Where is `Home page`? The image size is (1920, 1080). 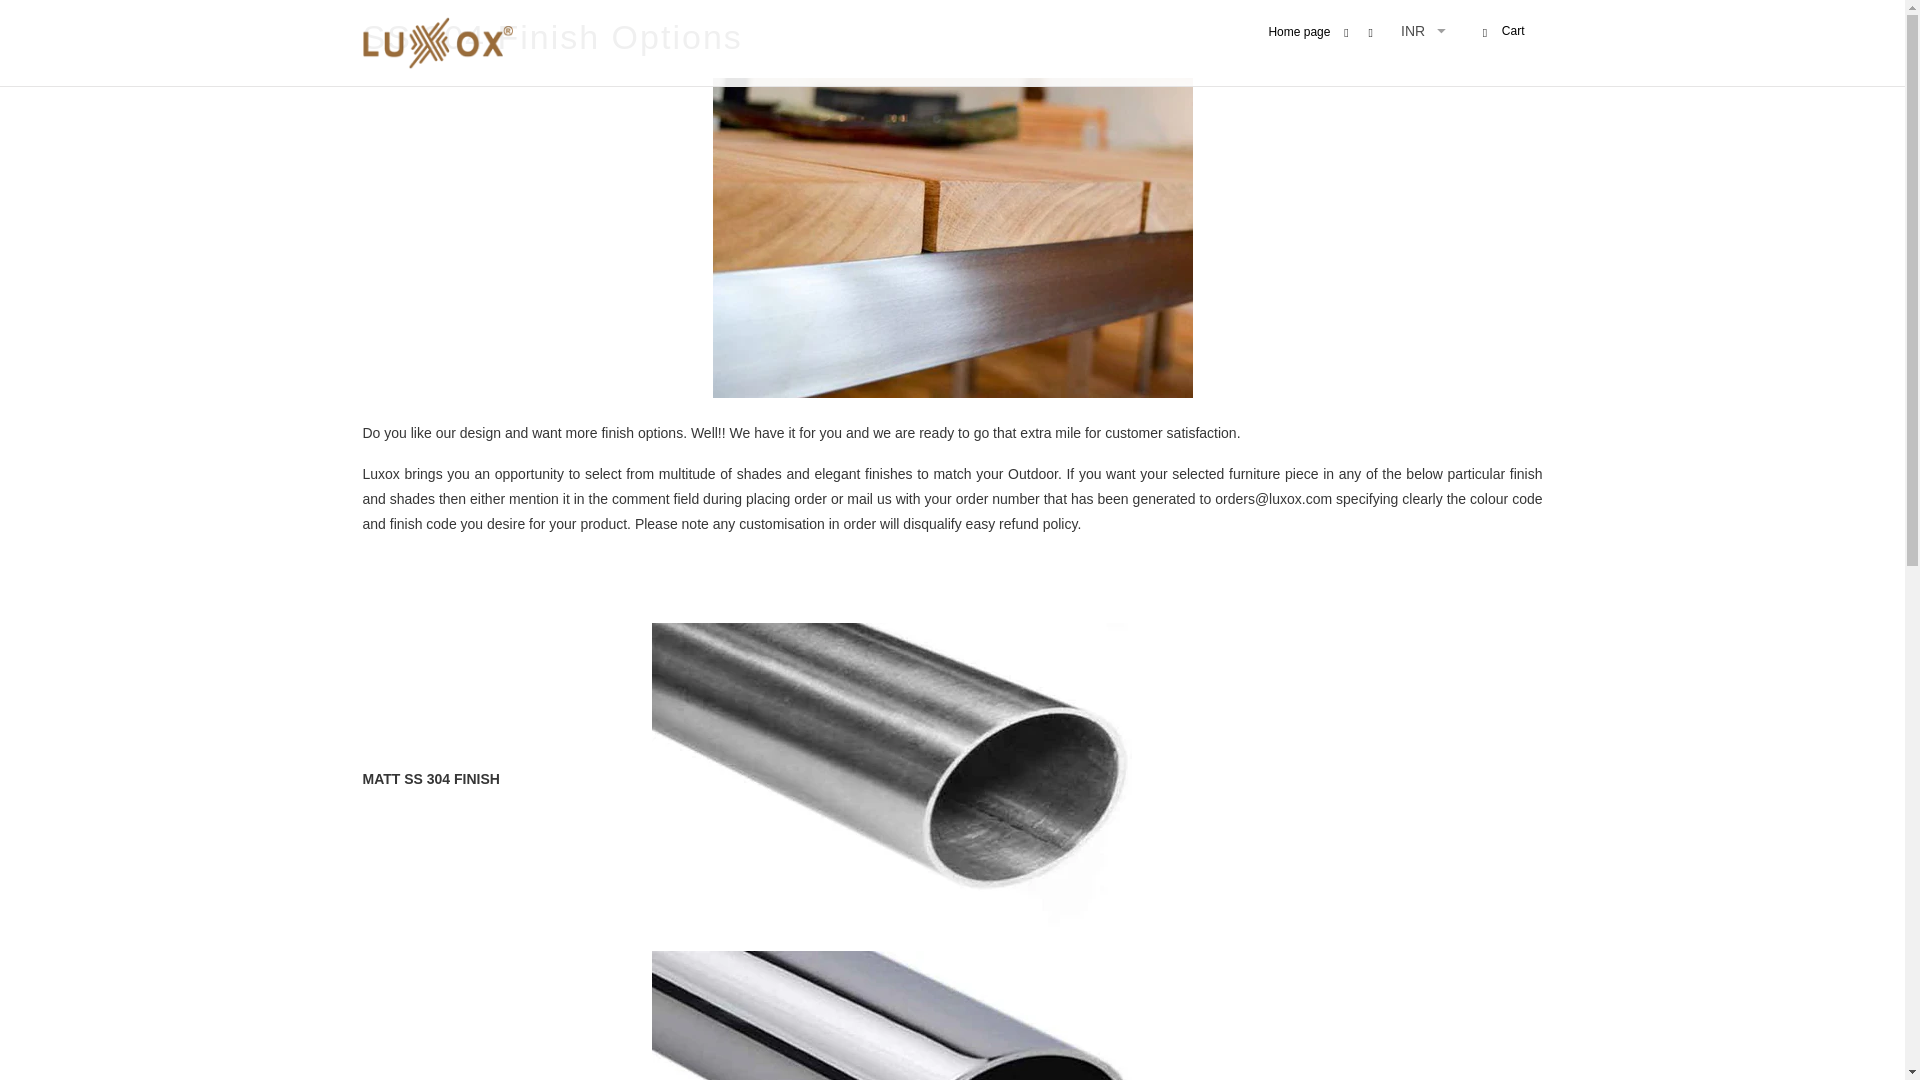 Home page is located at coordinates (1298, 36).